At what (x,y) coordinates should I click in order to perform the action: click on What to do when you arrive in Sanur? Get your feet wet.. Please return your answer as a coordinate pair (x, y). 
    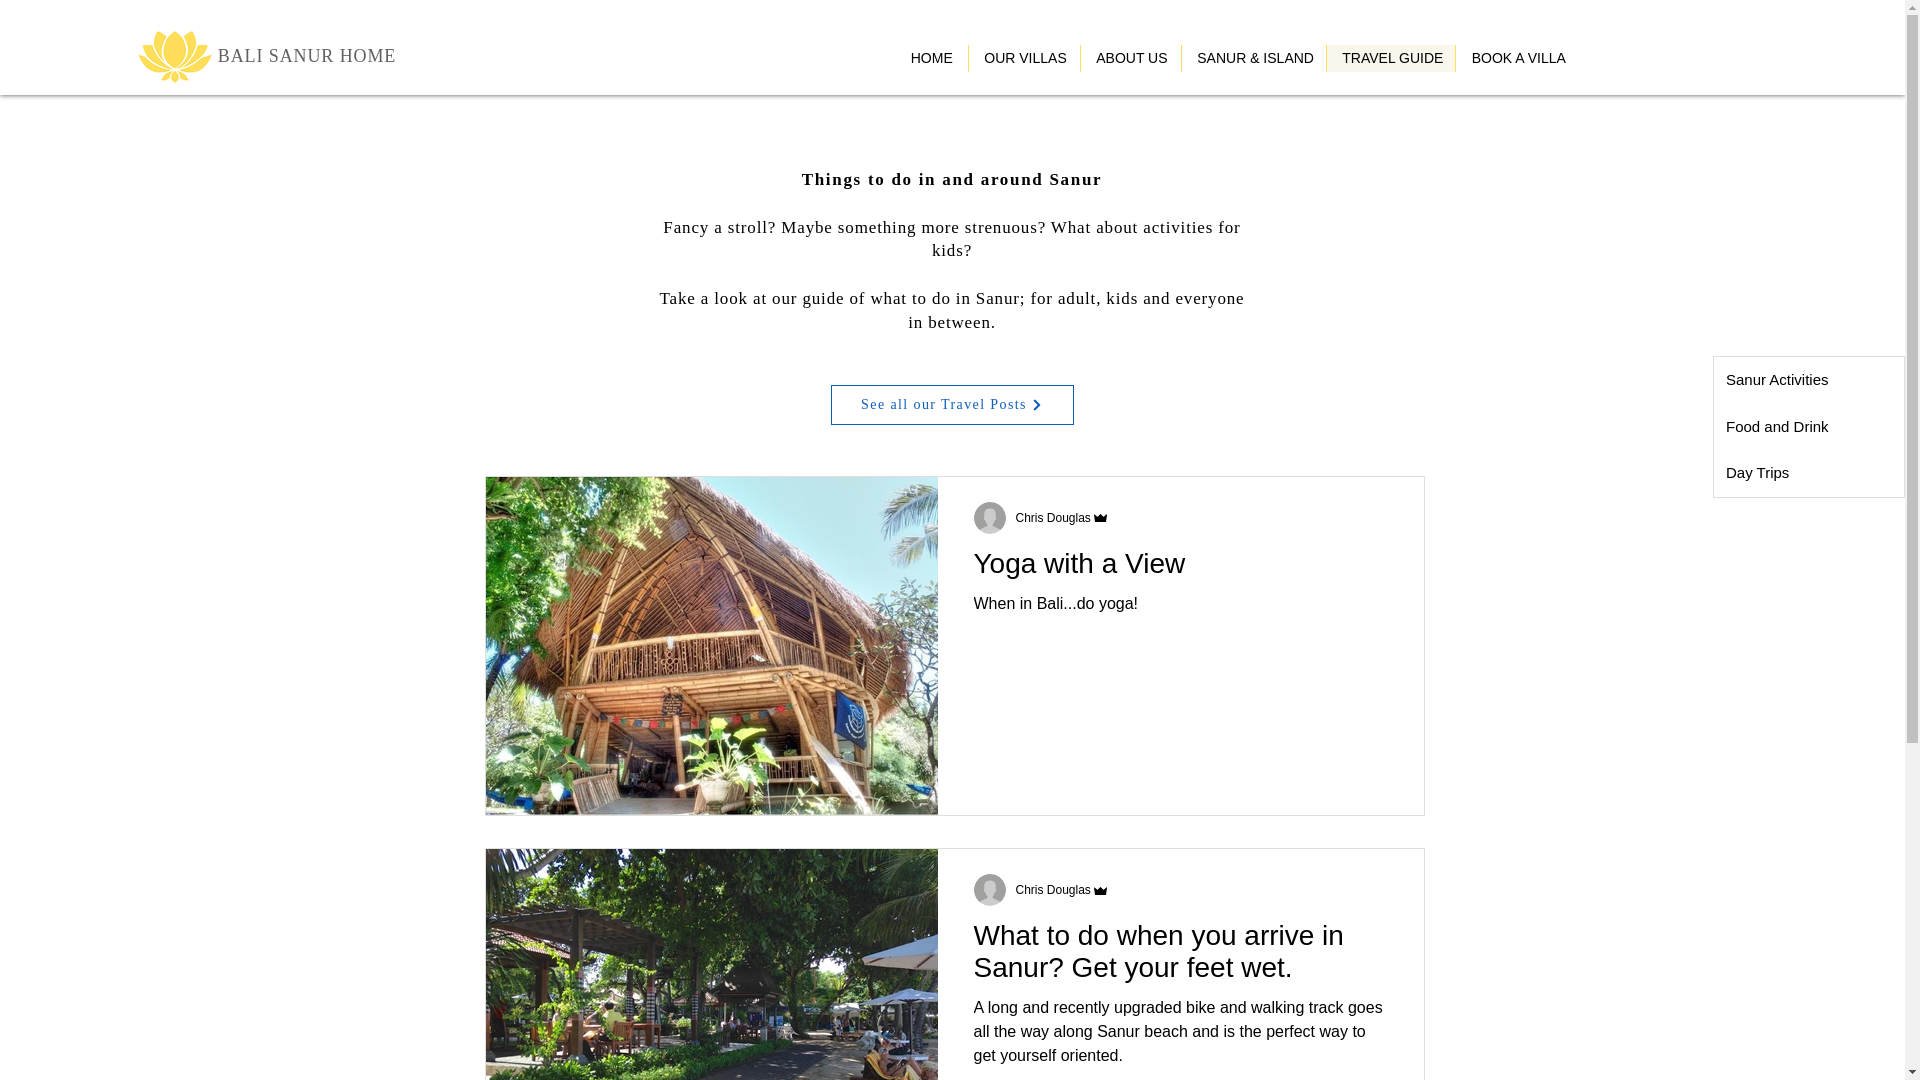
    Looking at the image, I should click on (1180, 957).